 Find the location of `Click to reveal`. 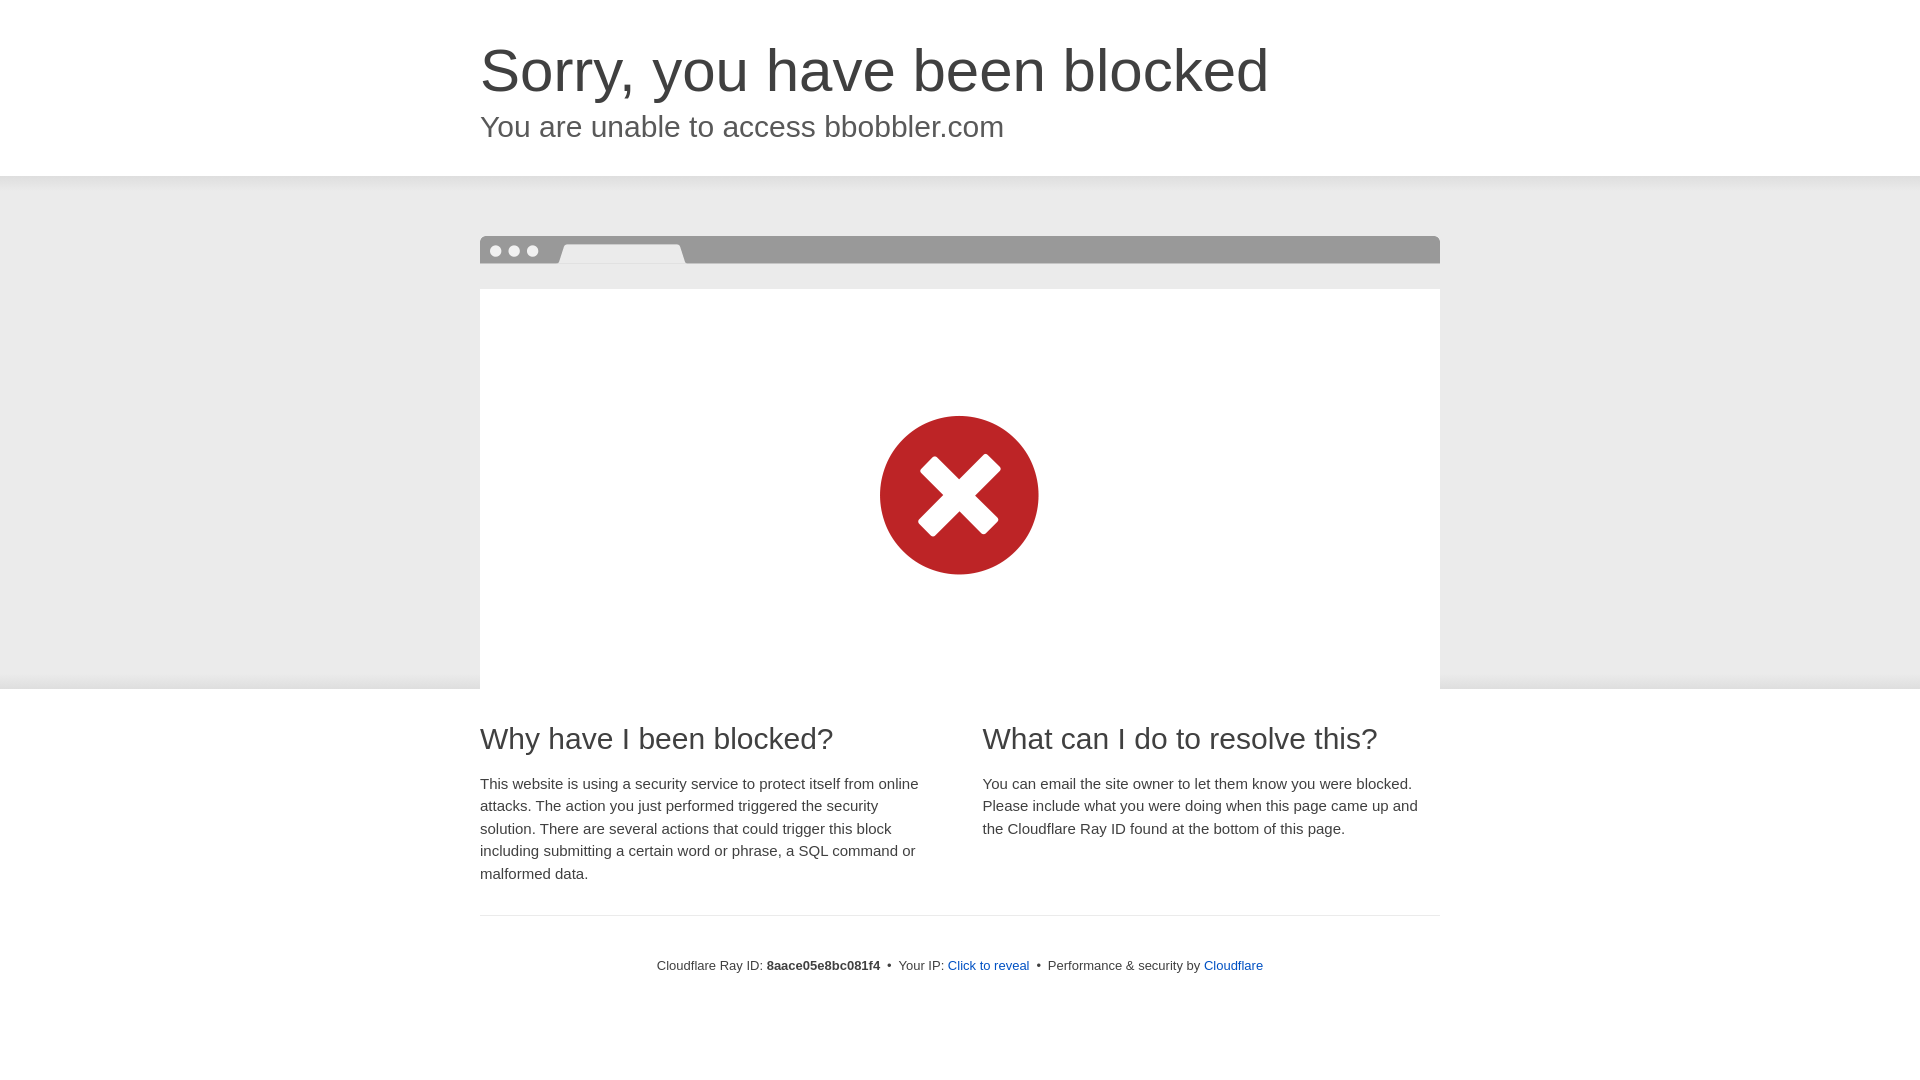

Click to reveal is located at coordinates (988, 966).